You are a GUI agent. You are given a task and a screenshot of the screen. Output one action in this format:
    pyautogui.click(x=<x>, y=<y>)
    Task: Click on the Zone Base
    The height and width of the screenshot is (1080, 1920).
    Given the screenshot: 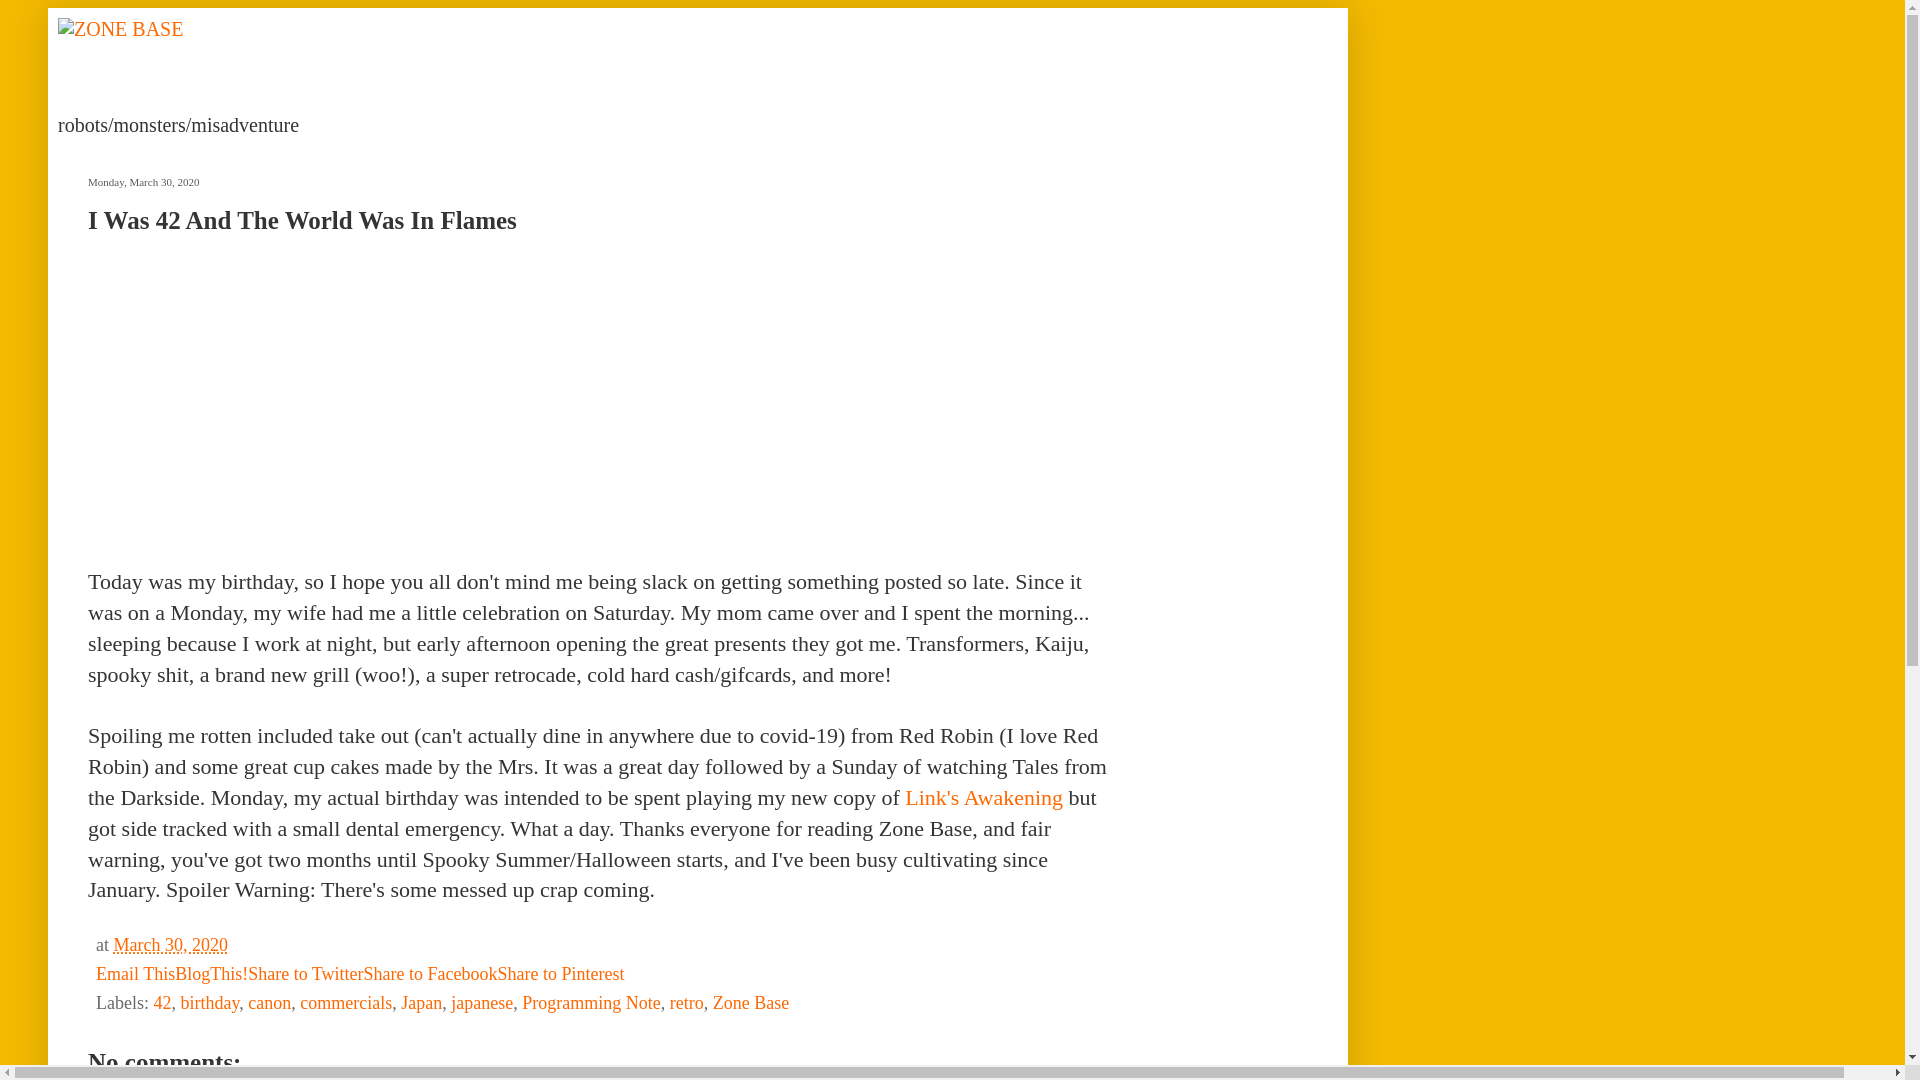 What is the action you would take?
    pyautogui.click(x=750, y=1002)
    